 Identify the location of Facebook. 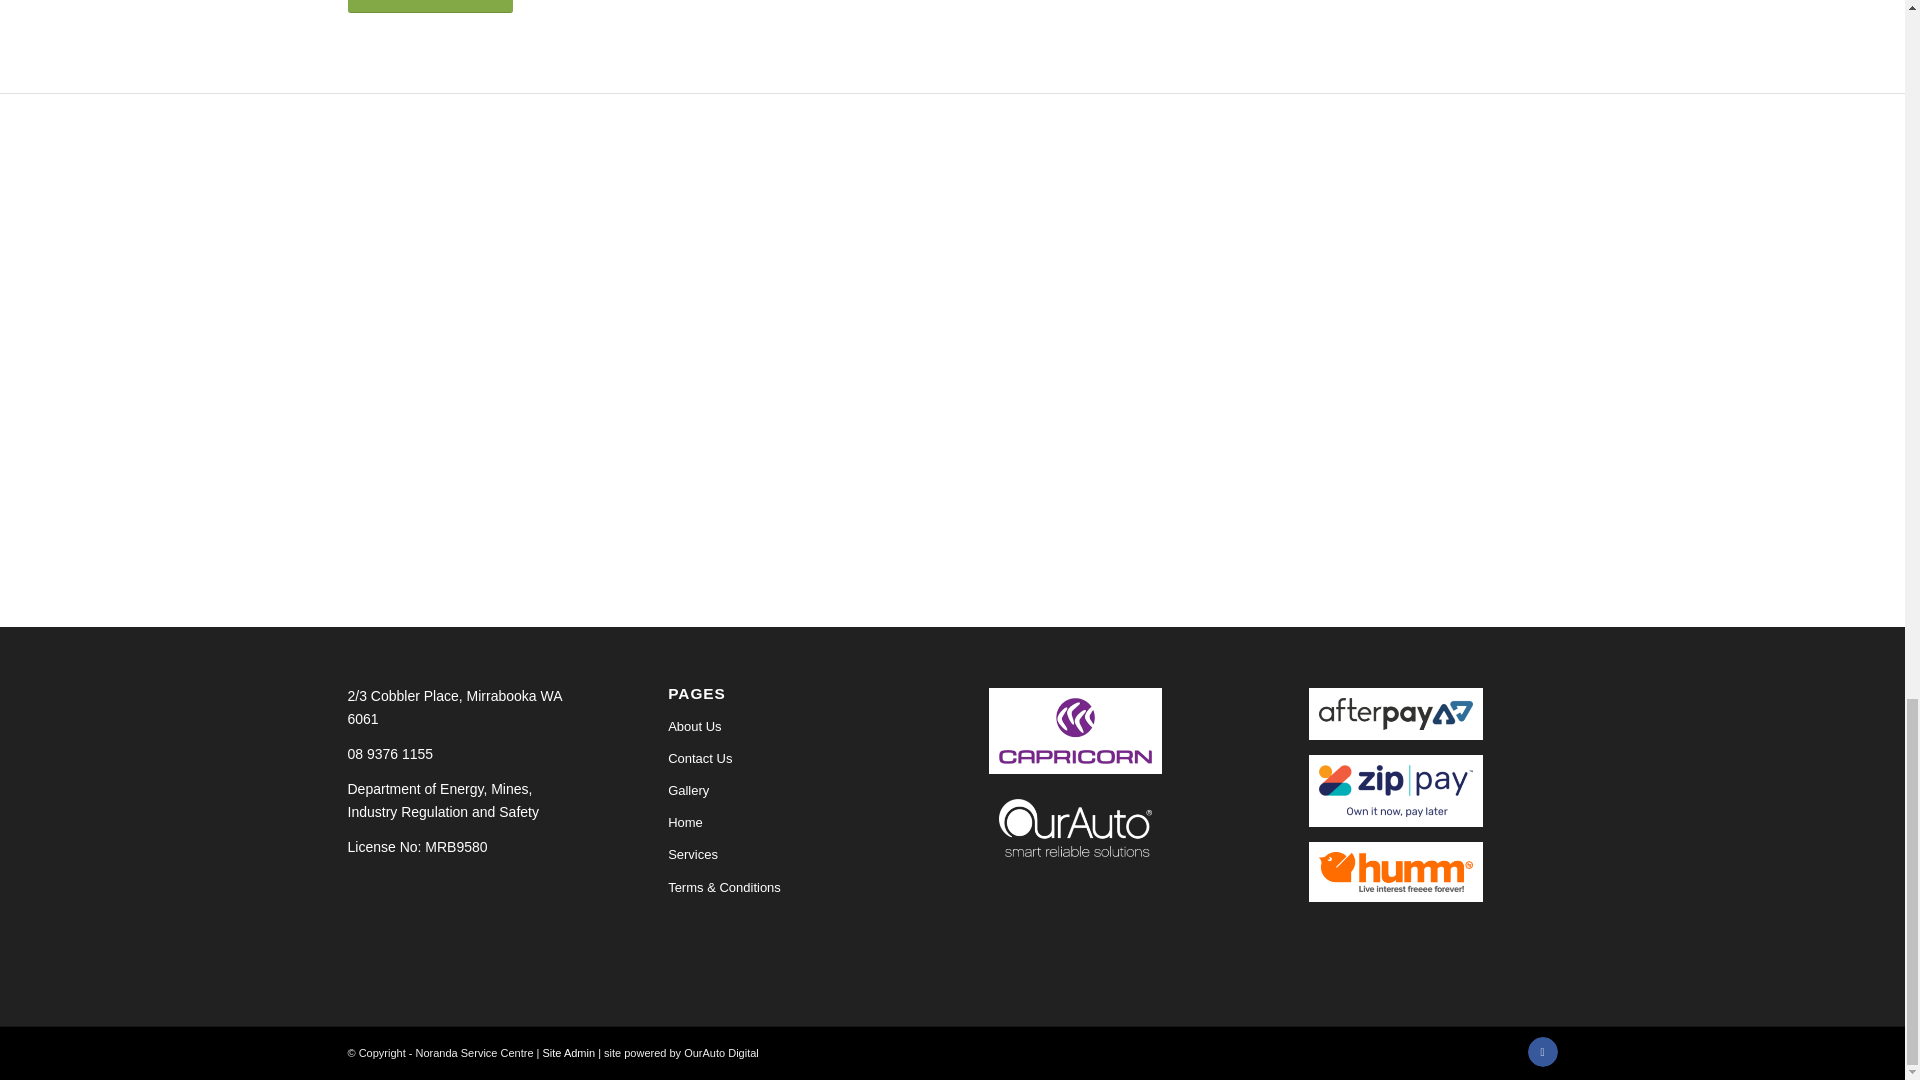
(1542, 1052).